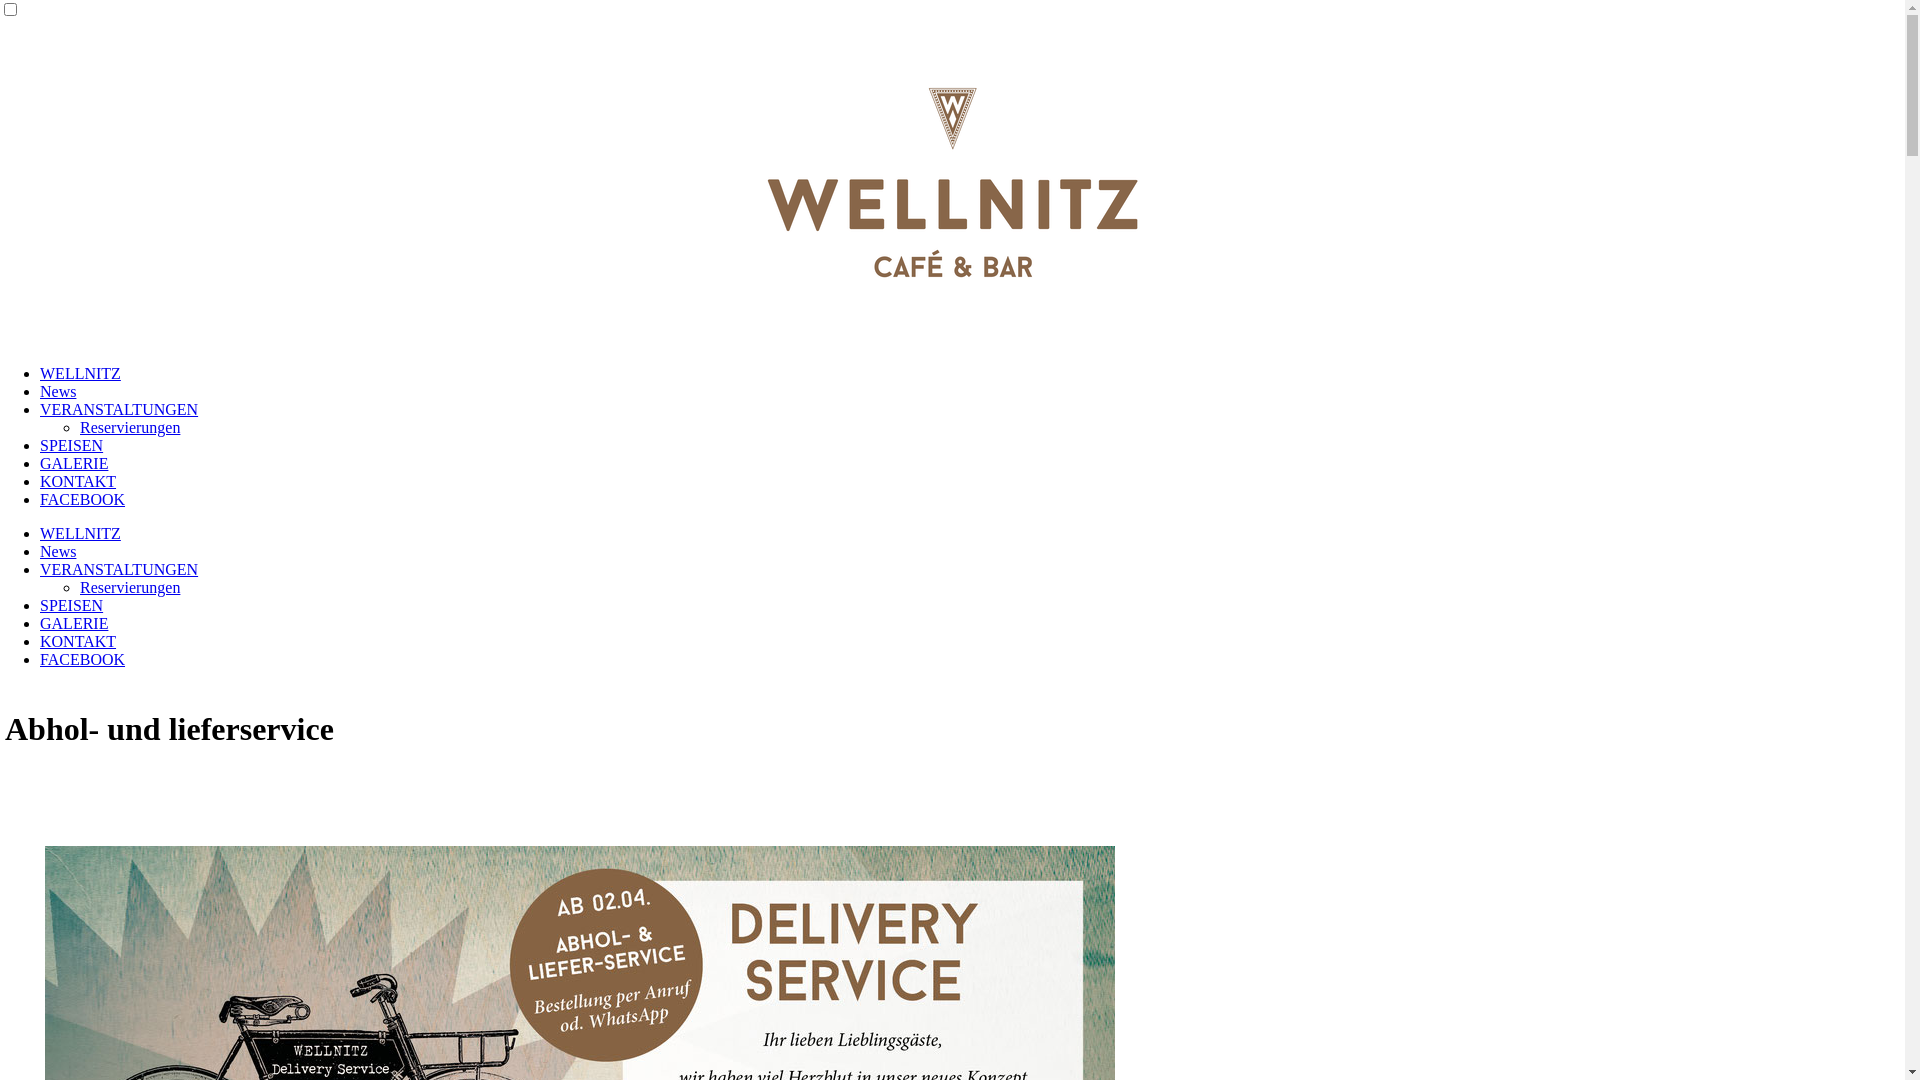  What do you see at coordinates (58, 552) in the screenshot?
I see `News` at bounding box center [58, 552].